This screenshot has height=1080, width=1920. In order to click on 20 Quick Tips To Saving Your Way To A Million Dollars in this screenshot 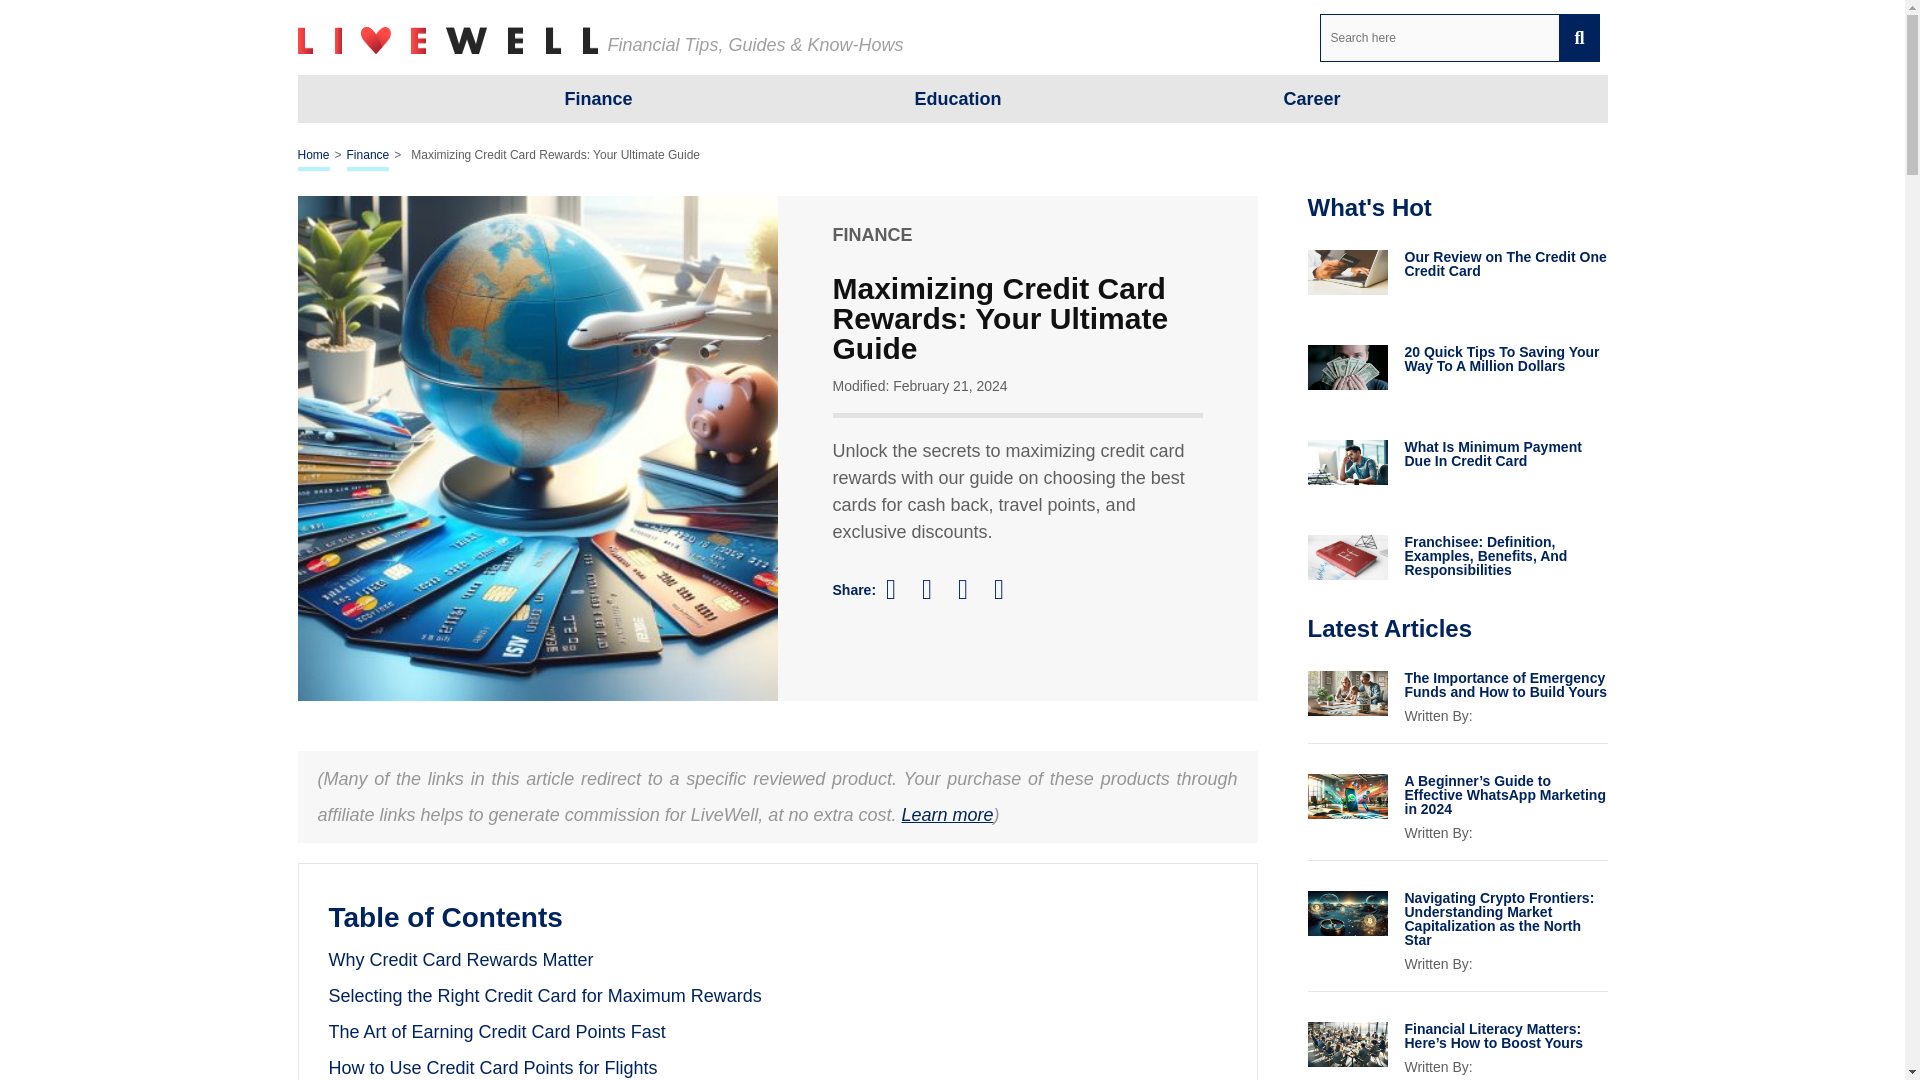, I will do `click(1505, 358)`.